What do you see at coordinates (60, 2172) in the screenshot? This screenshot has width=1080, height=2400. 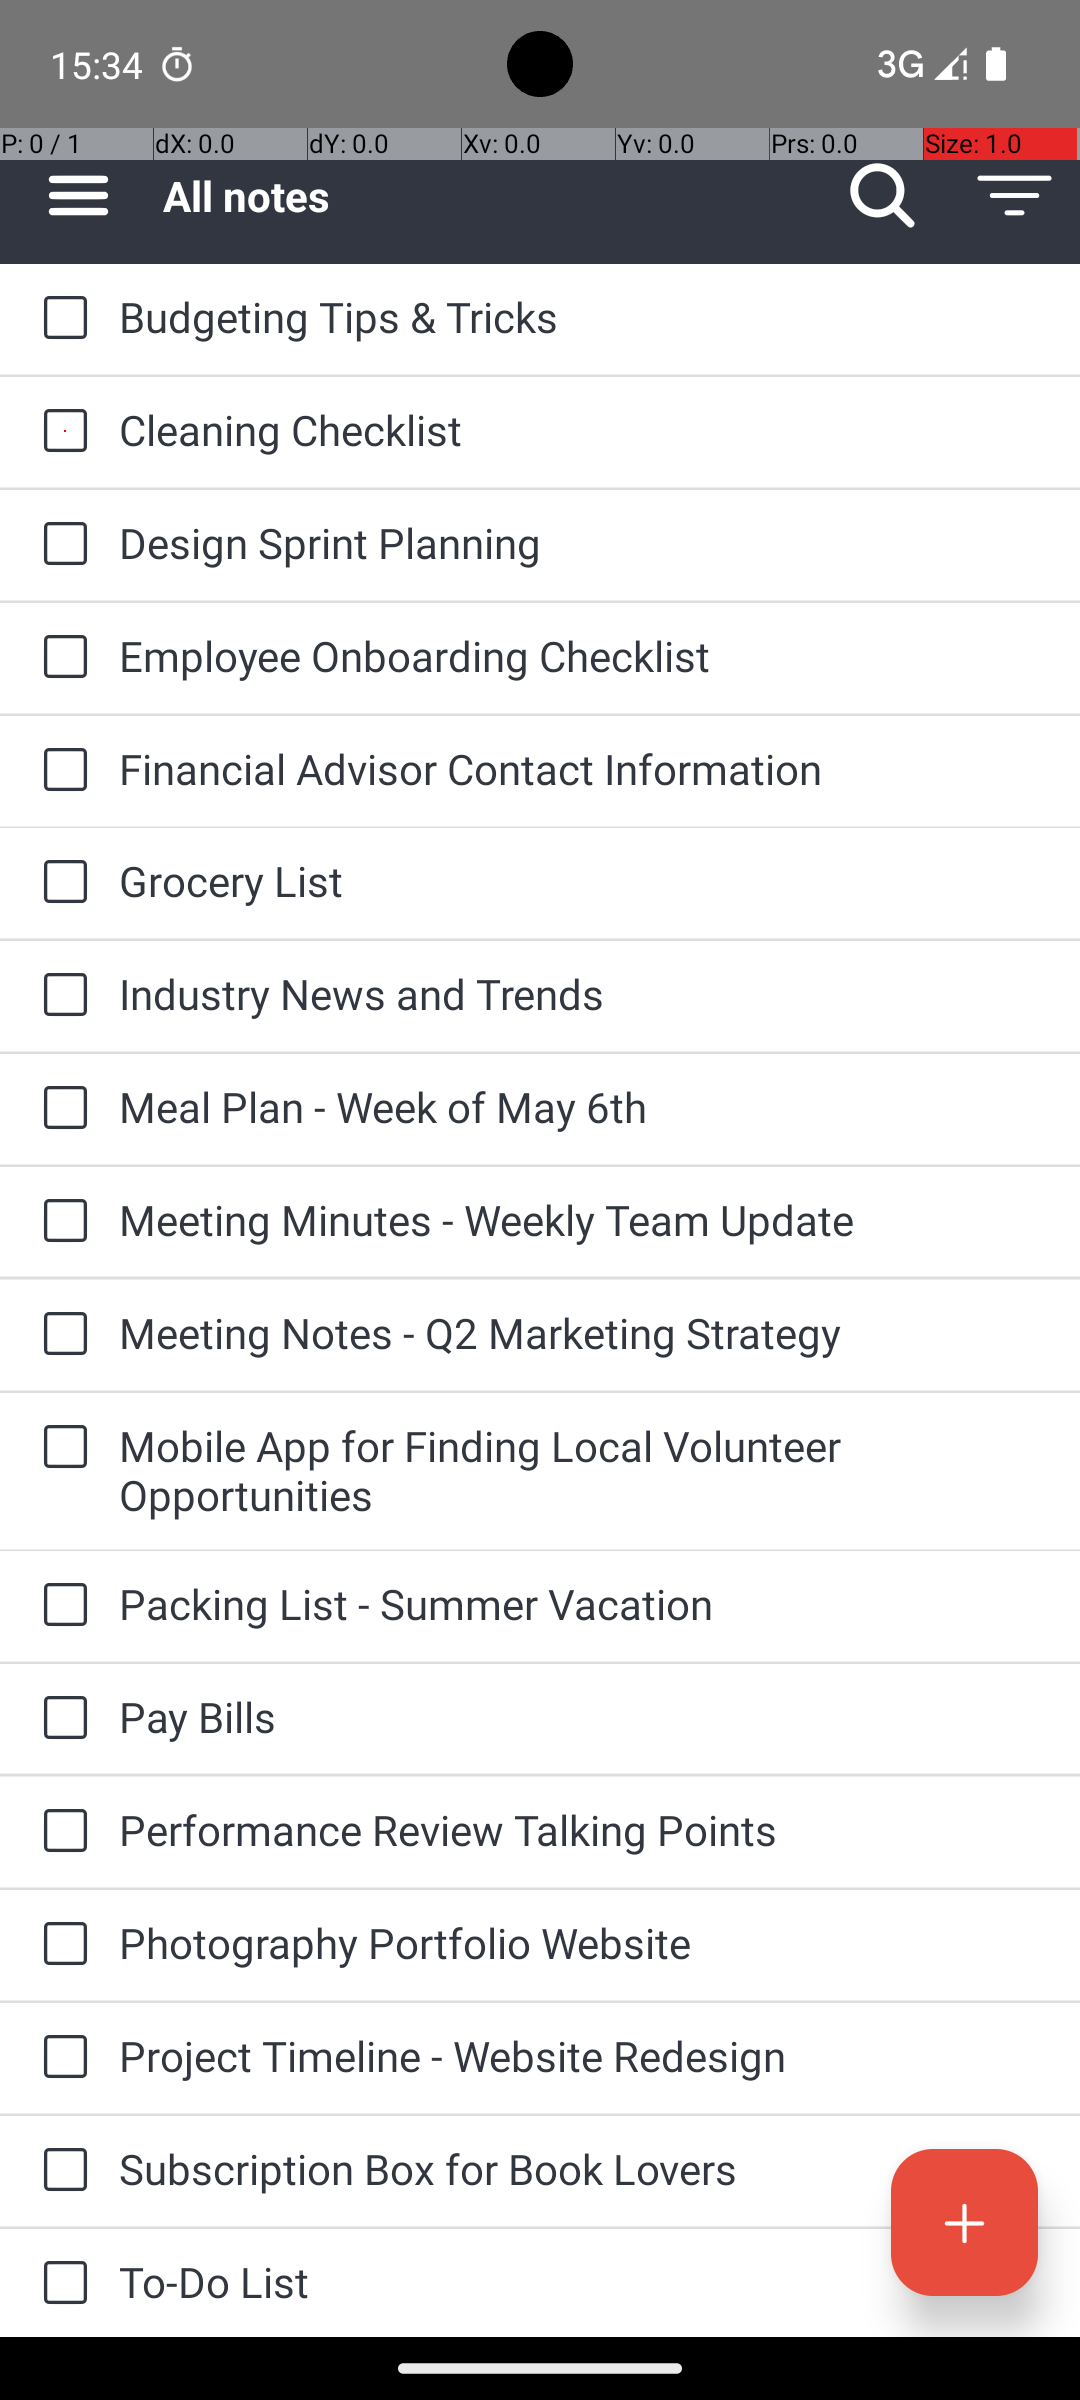 I see `to-do: Subscription Box for Book Lovers` at bounding box center [60, 2172].